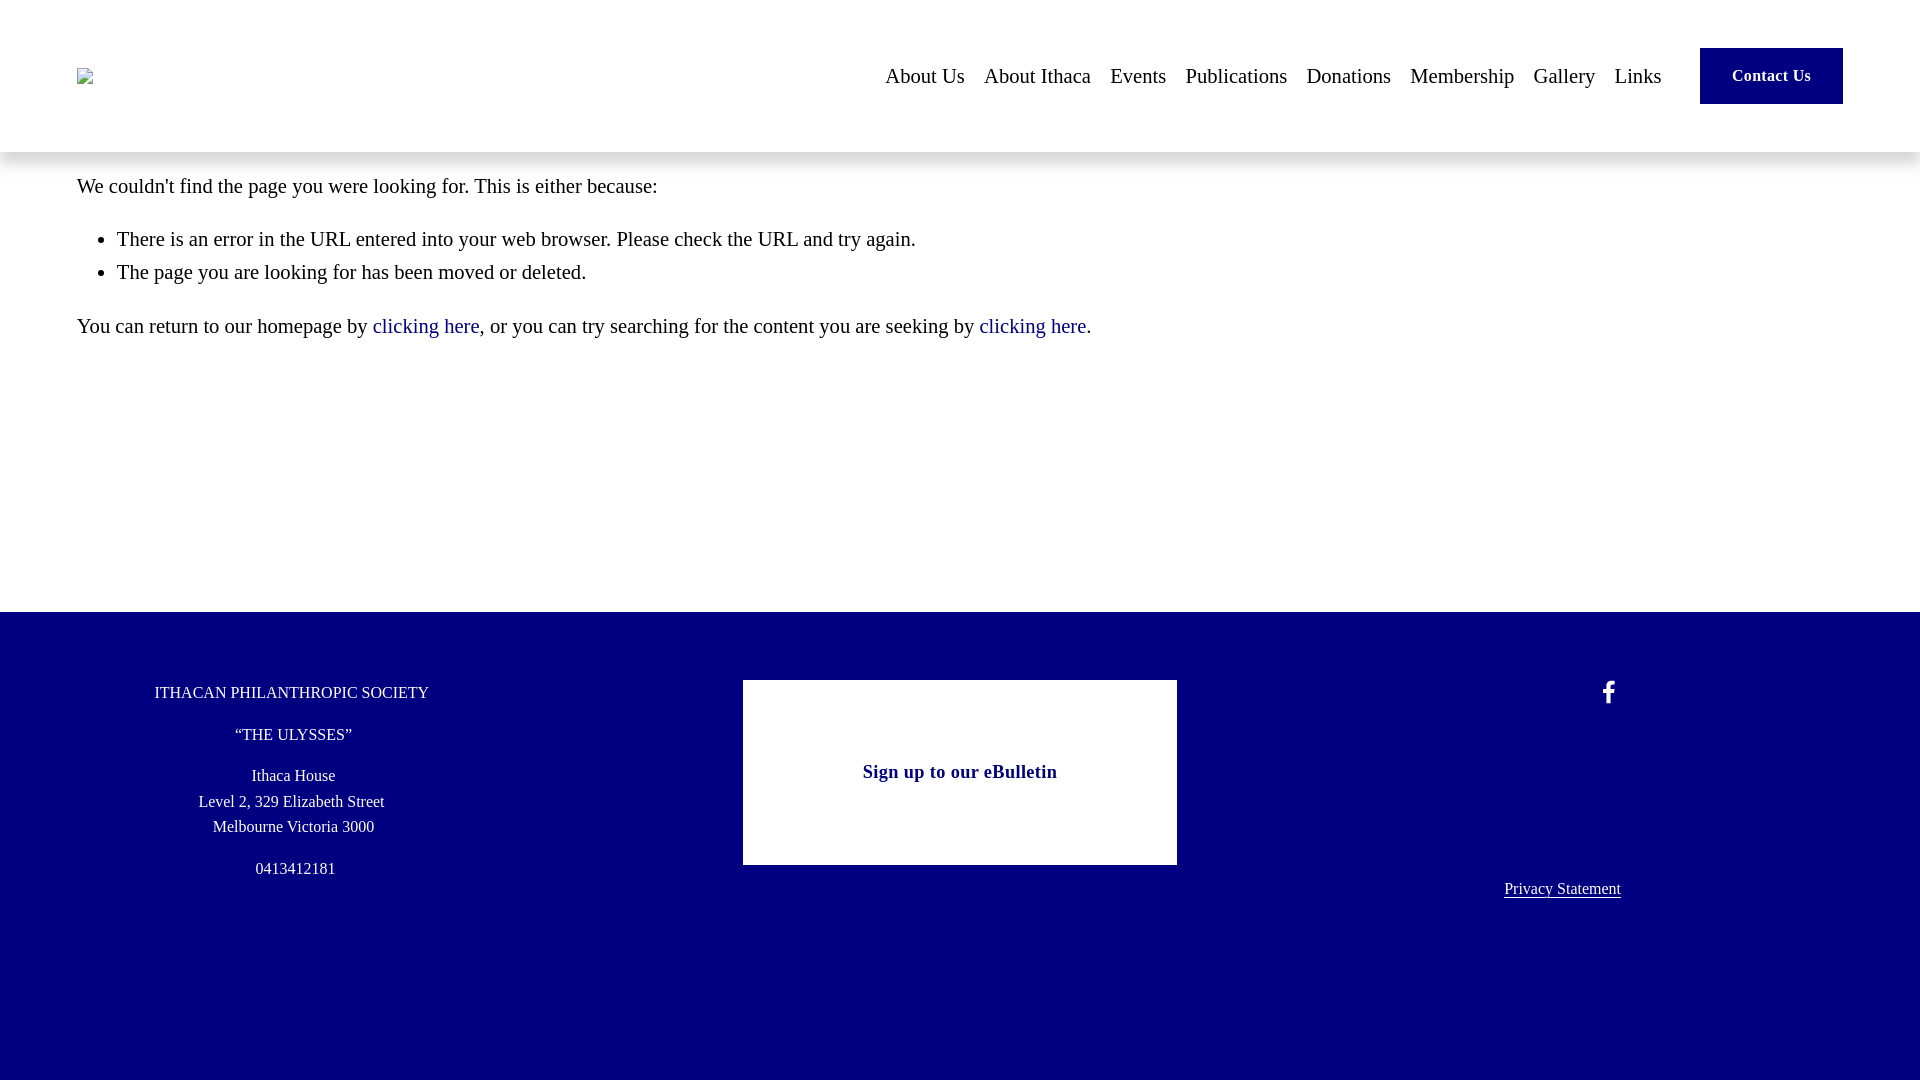 Image resolution: width=1920 pixels, height=1080 pixels. What do you see at coordinates (925, 76) in the screenshot?
I see `About Us` at bounding box center [925, 76].